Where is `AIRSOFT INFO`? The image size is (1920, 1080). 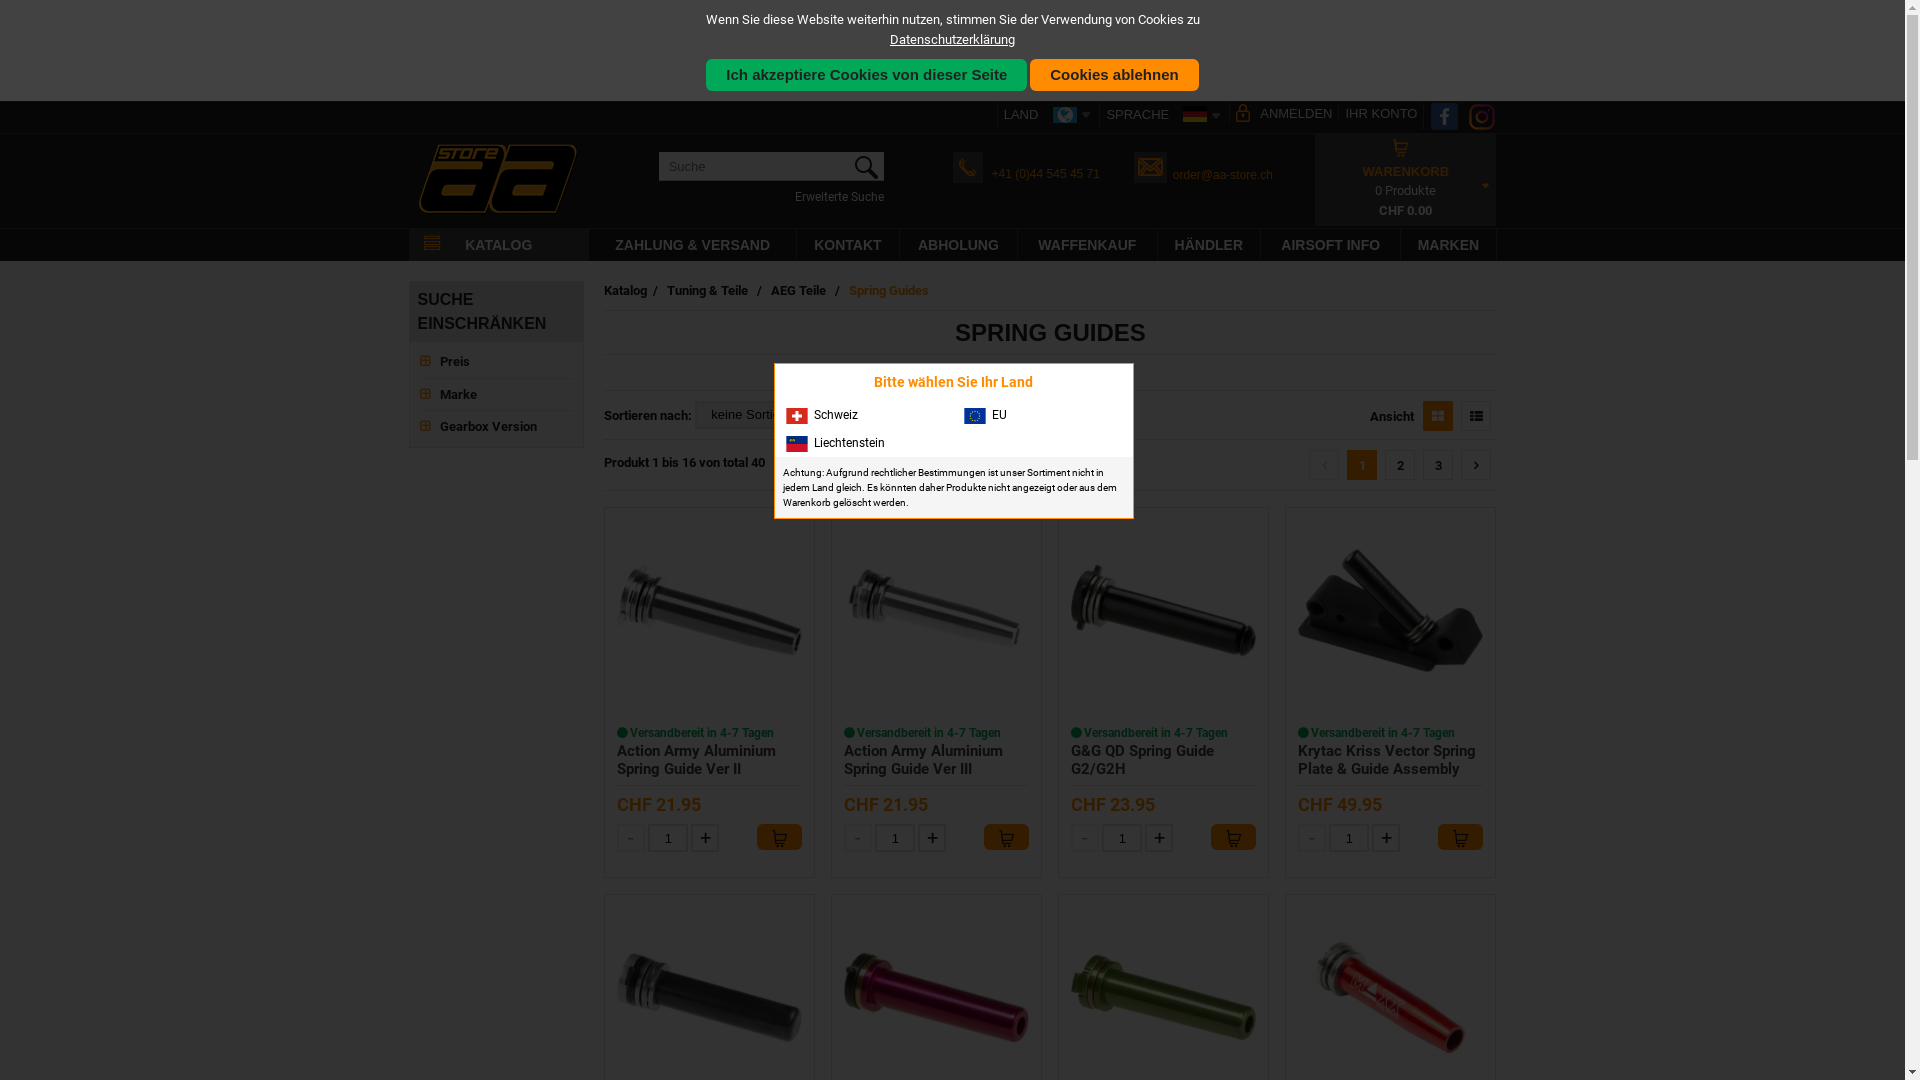
AIRSOFT INFO is located at coordinates (1330, 245).